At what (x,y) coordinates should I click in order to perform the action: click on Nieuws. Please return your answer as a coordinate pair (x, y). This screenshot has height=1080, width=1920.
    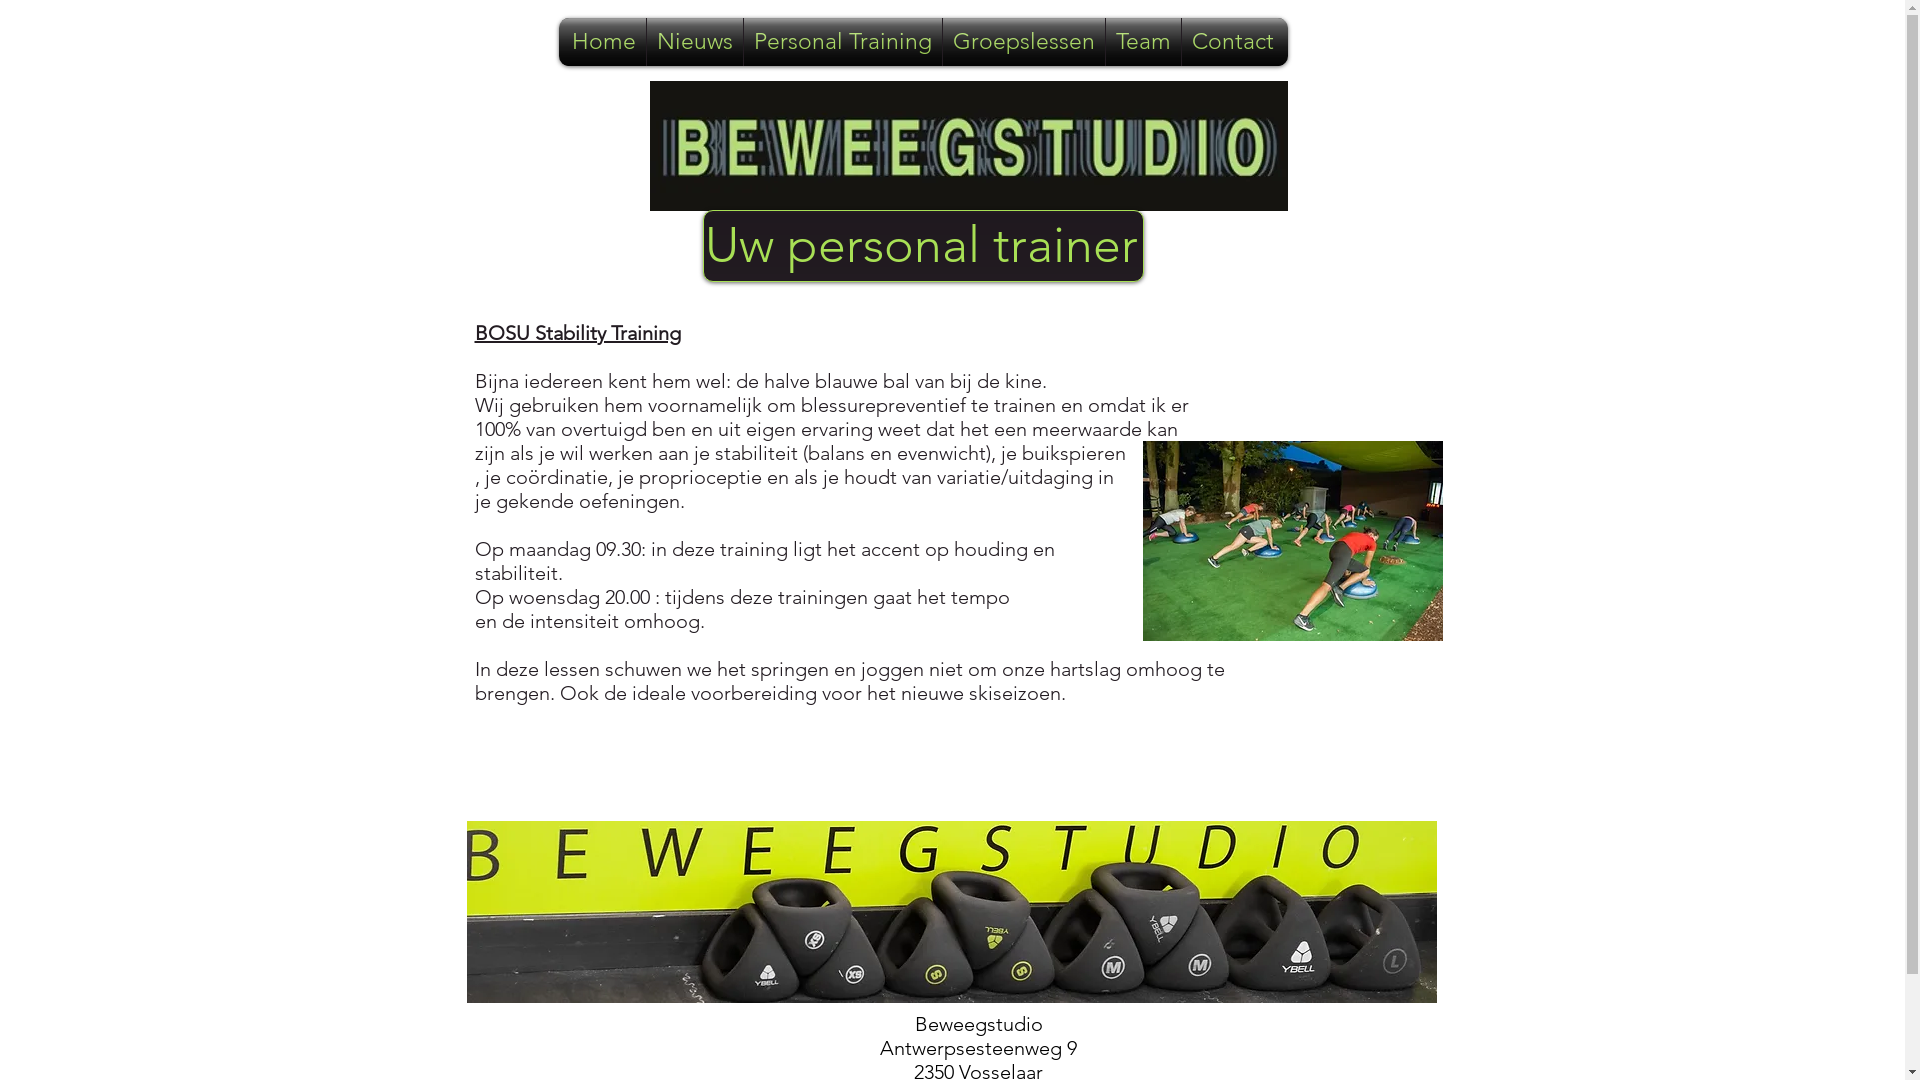
    Looking at the image, I should click on (695, 42).